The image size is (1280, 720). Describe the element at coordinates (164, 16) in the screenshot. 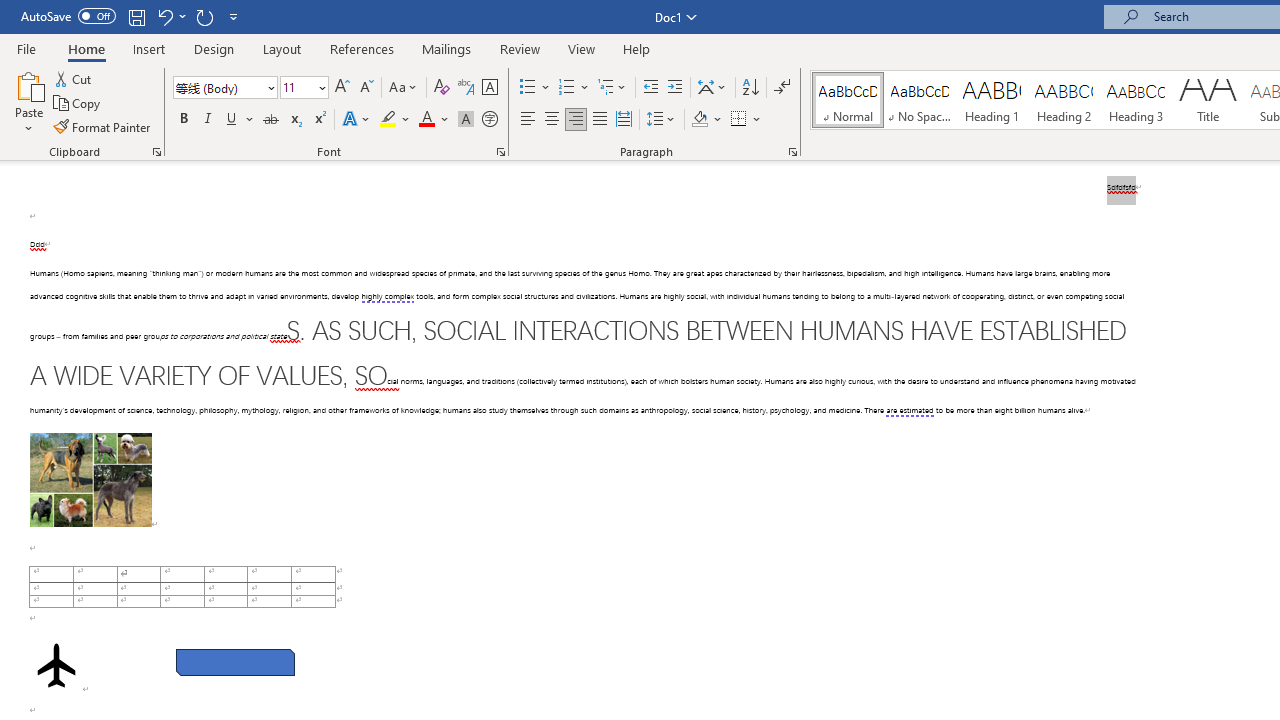

I see `Undo Paragraph Alignment` at that location.